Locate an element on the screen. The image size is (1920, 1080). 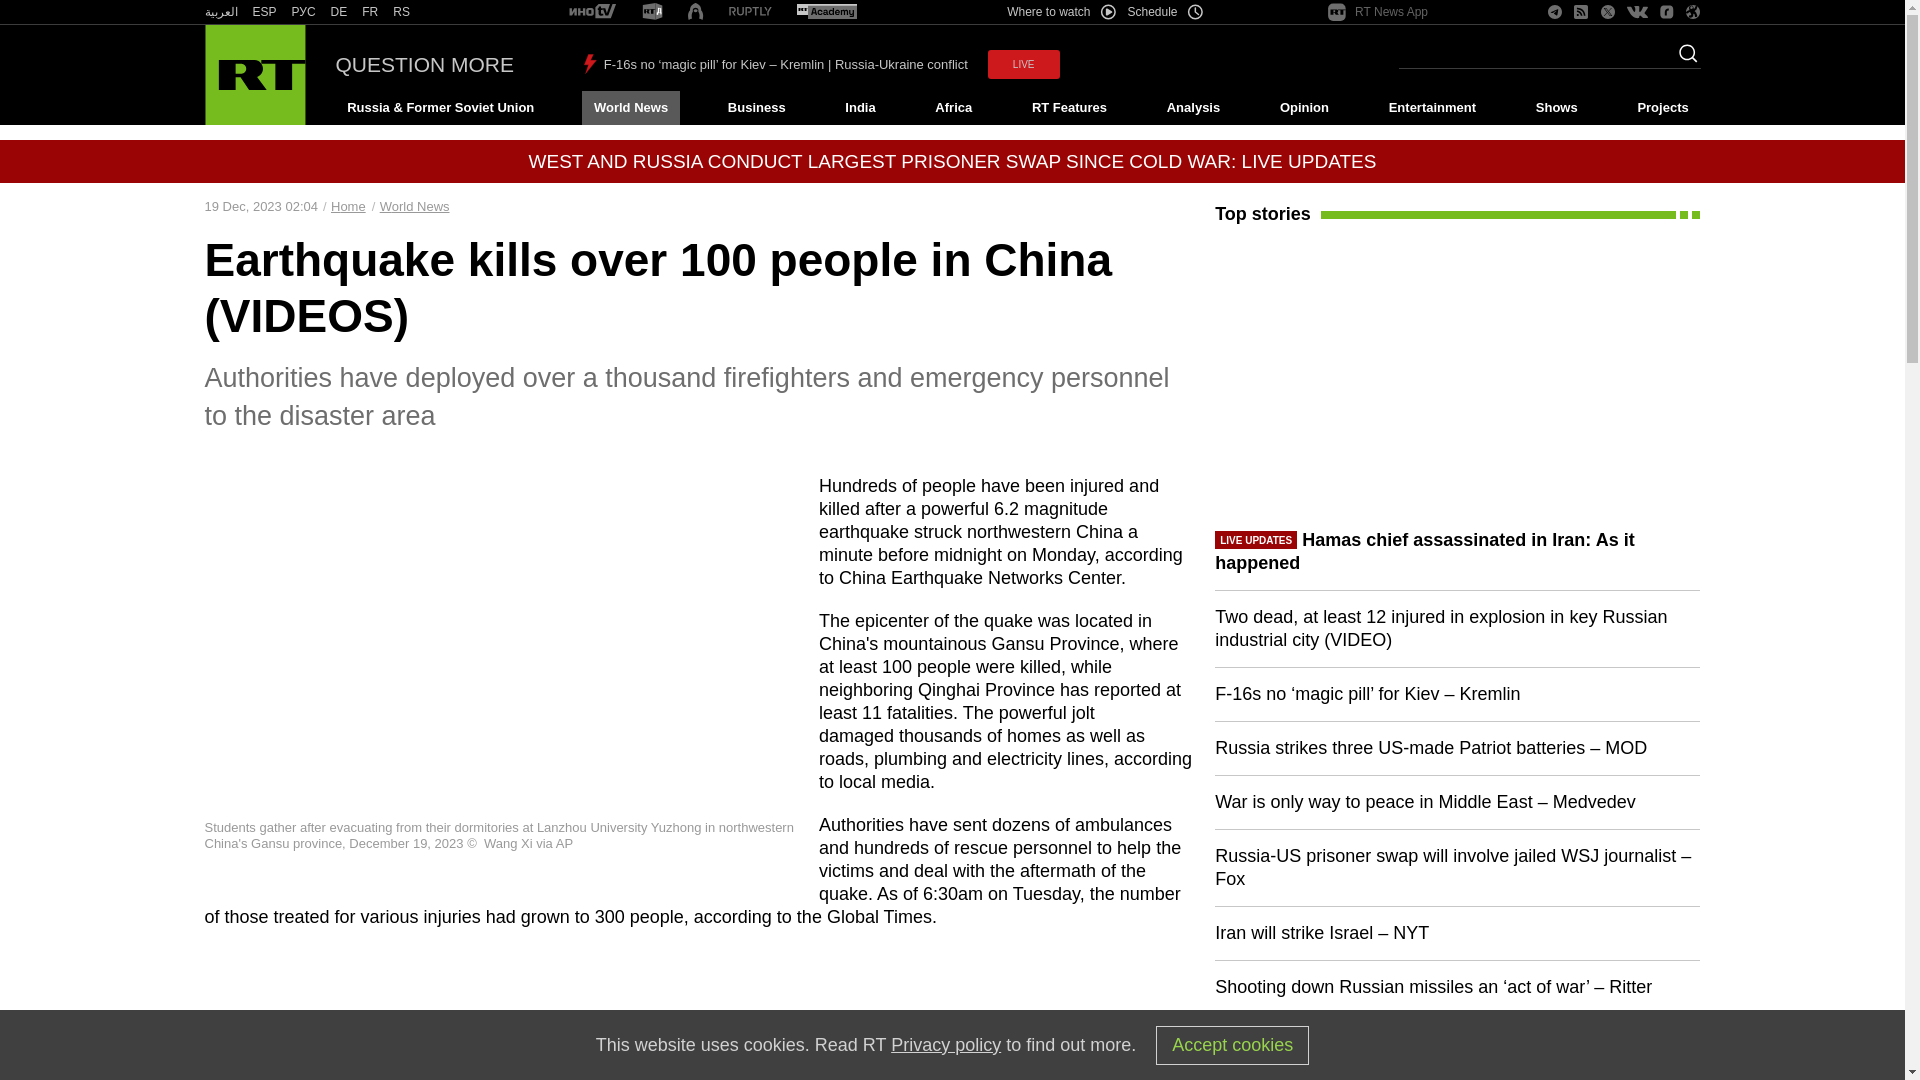
Where to watch is located at coordinates (1060, 12).